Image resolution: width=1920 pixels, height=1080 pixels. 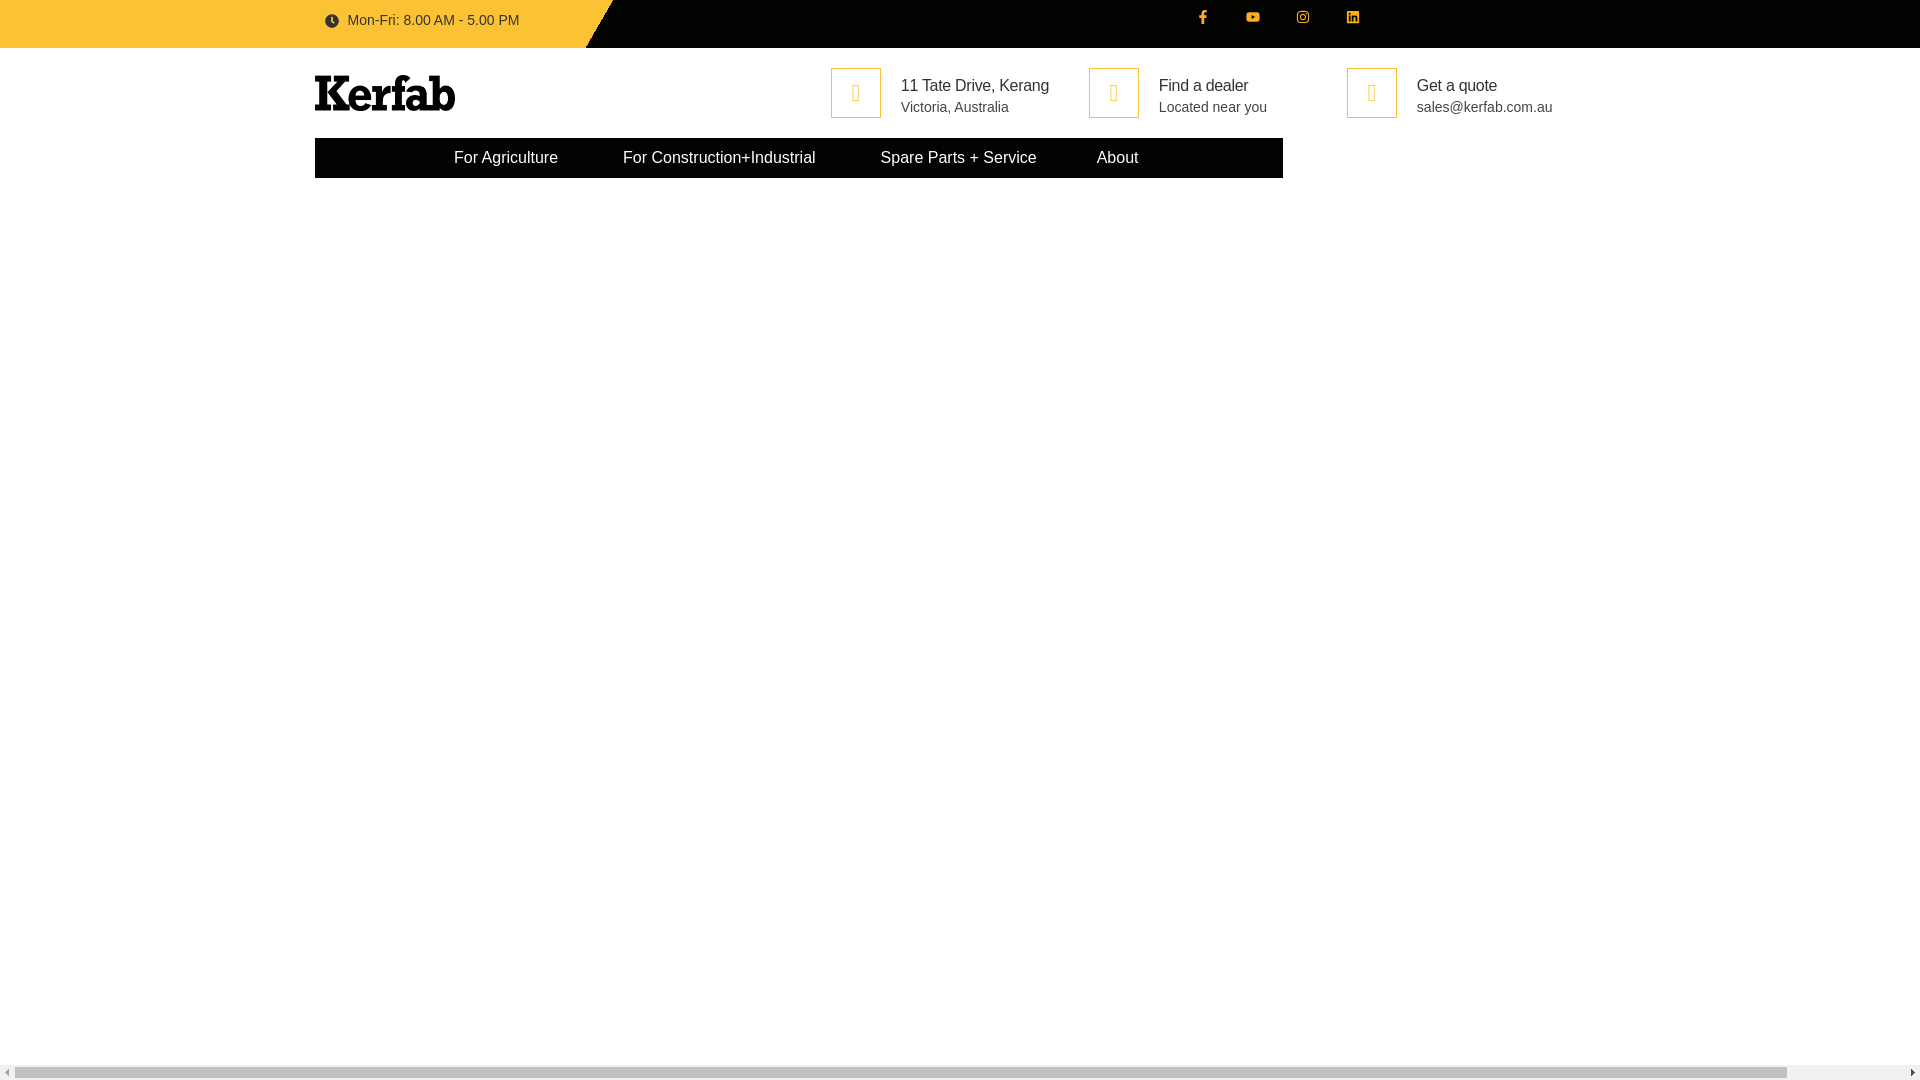 I want to click on For Agriculture, so click(x=506, y=157).